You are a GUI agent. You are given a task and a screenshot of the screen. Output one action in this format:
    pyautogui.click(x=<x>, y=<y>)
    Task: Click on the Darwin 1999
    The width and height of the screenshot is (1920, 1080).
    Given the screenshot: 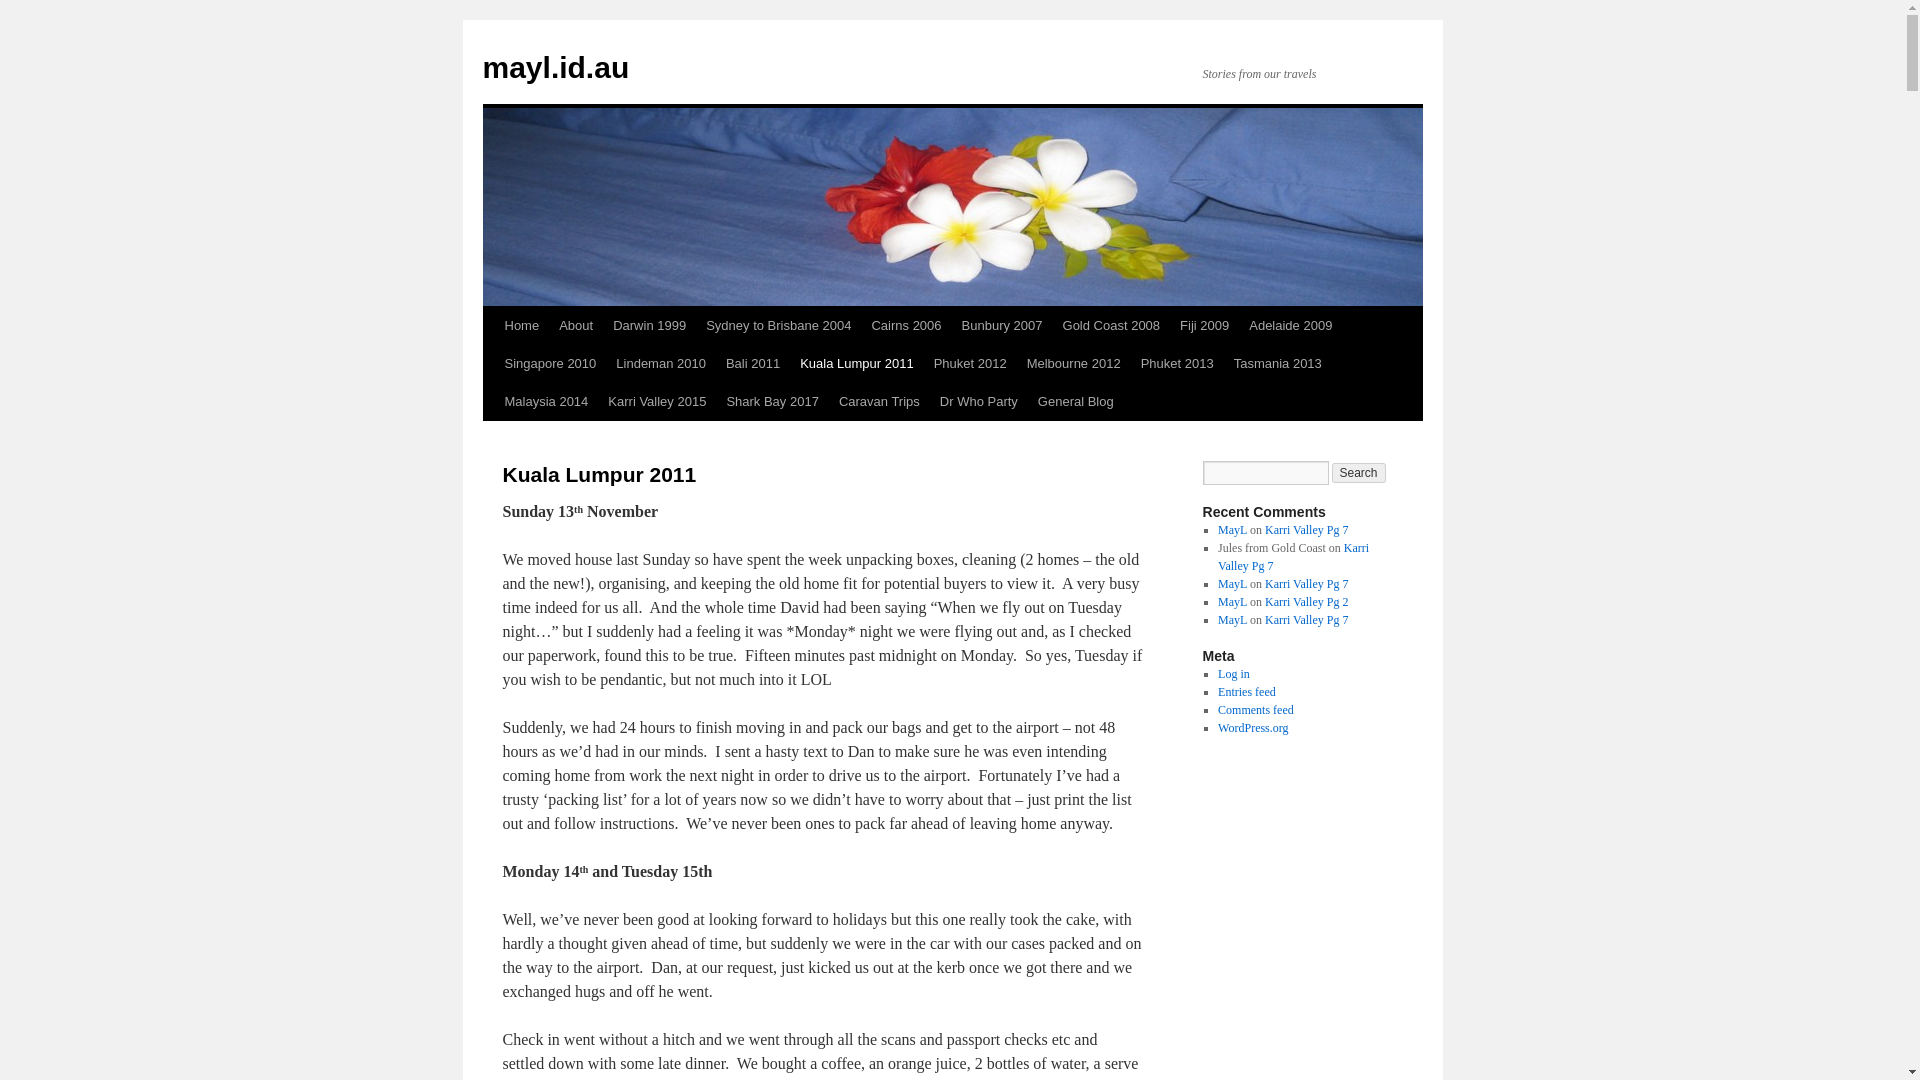 What is the action you would take?
    pyautogui.click(x=648, y=325)
    